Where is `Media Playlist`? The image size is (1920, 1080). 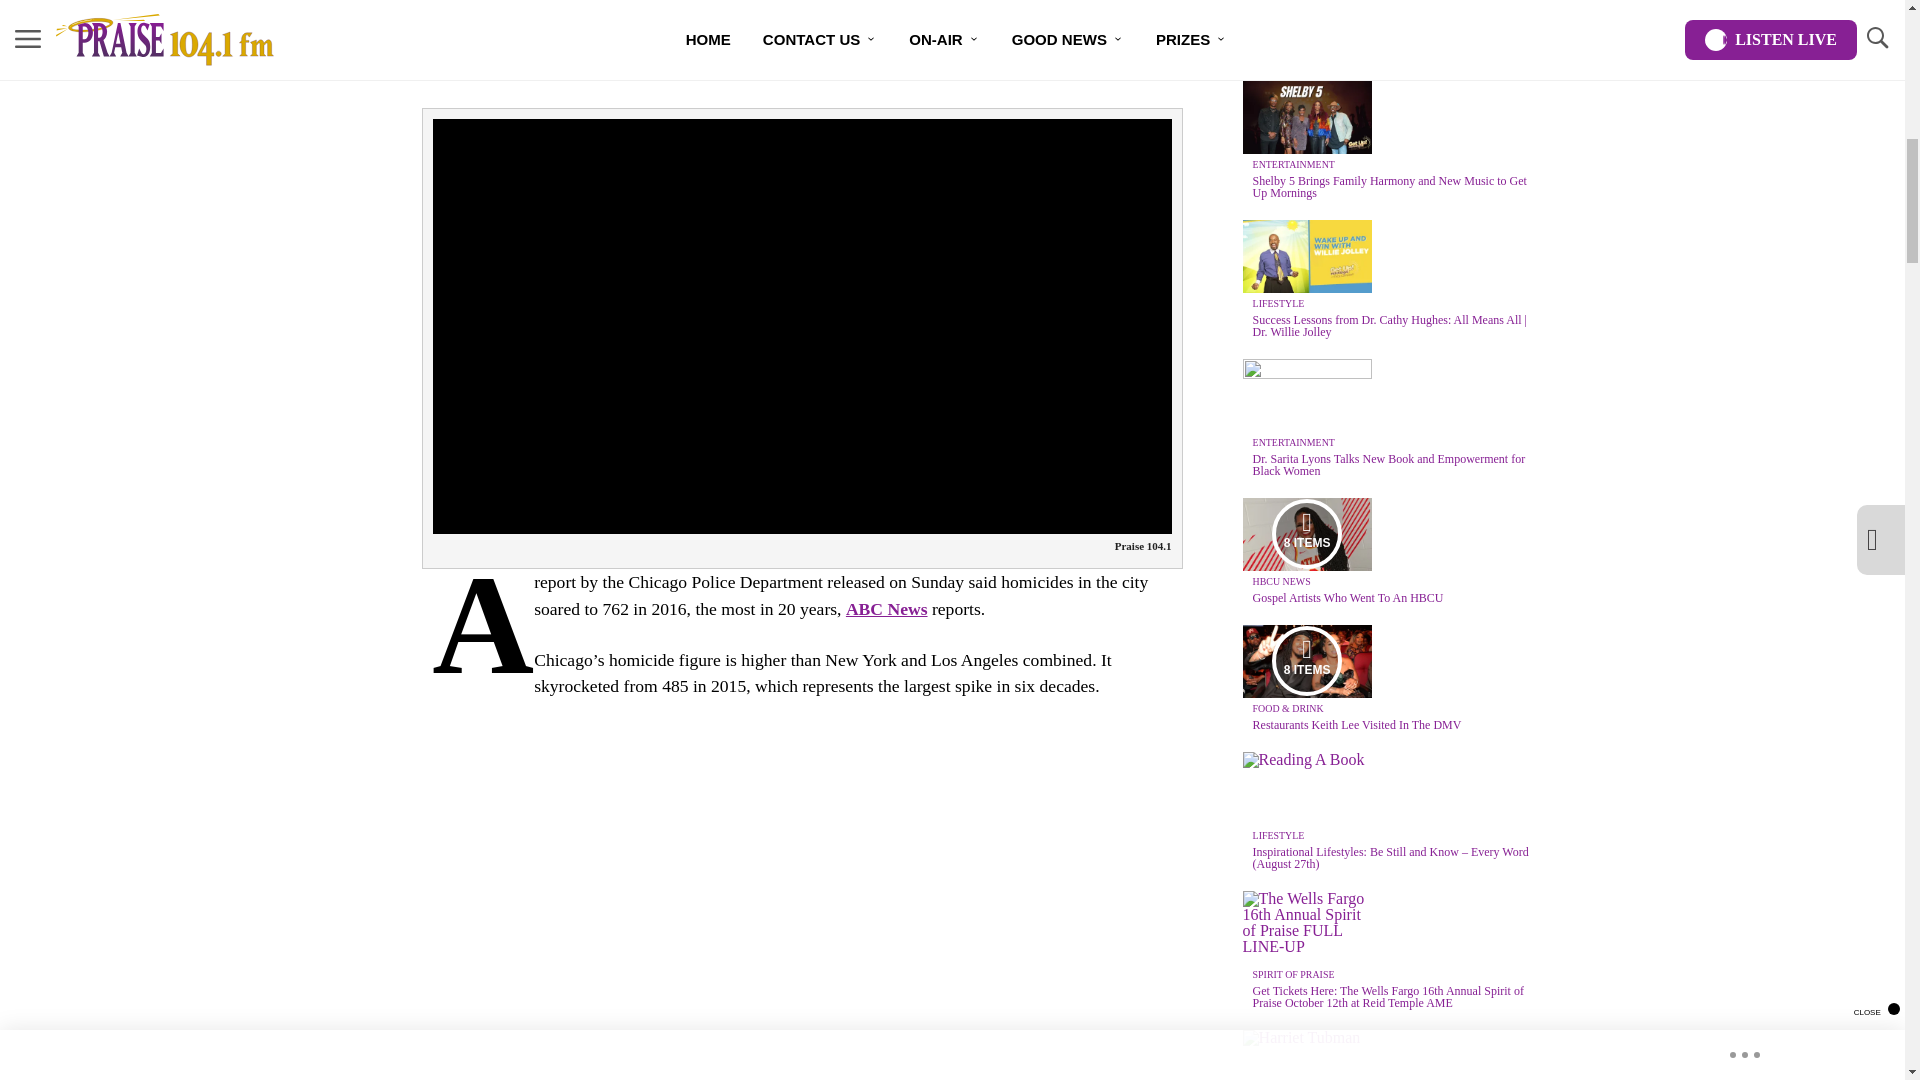
Media Playlist is located at coordinates (1306, 534).